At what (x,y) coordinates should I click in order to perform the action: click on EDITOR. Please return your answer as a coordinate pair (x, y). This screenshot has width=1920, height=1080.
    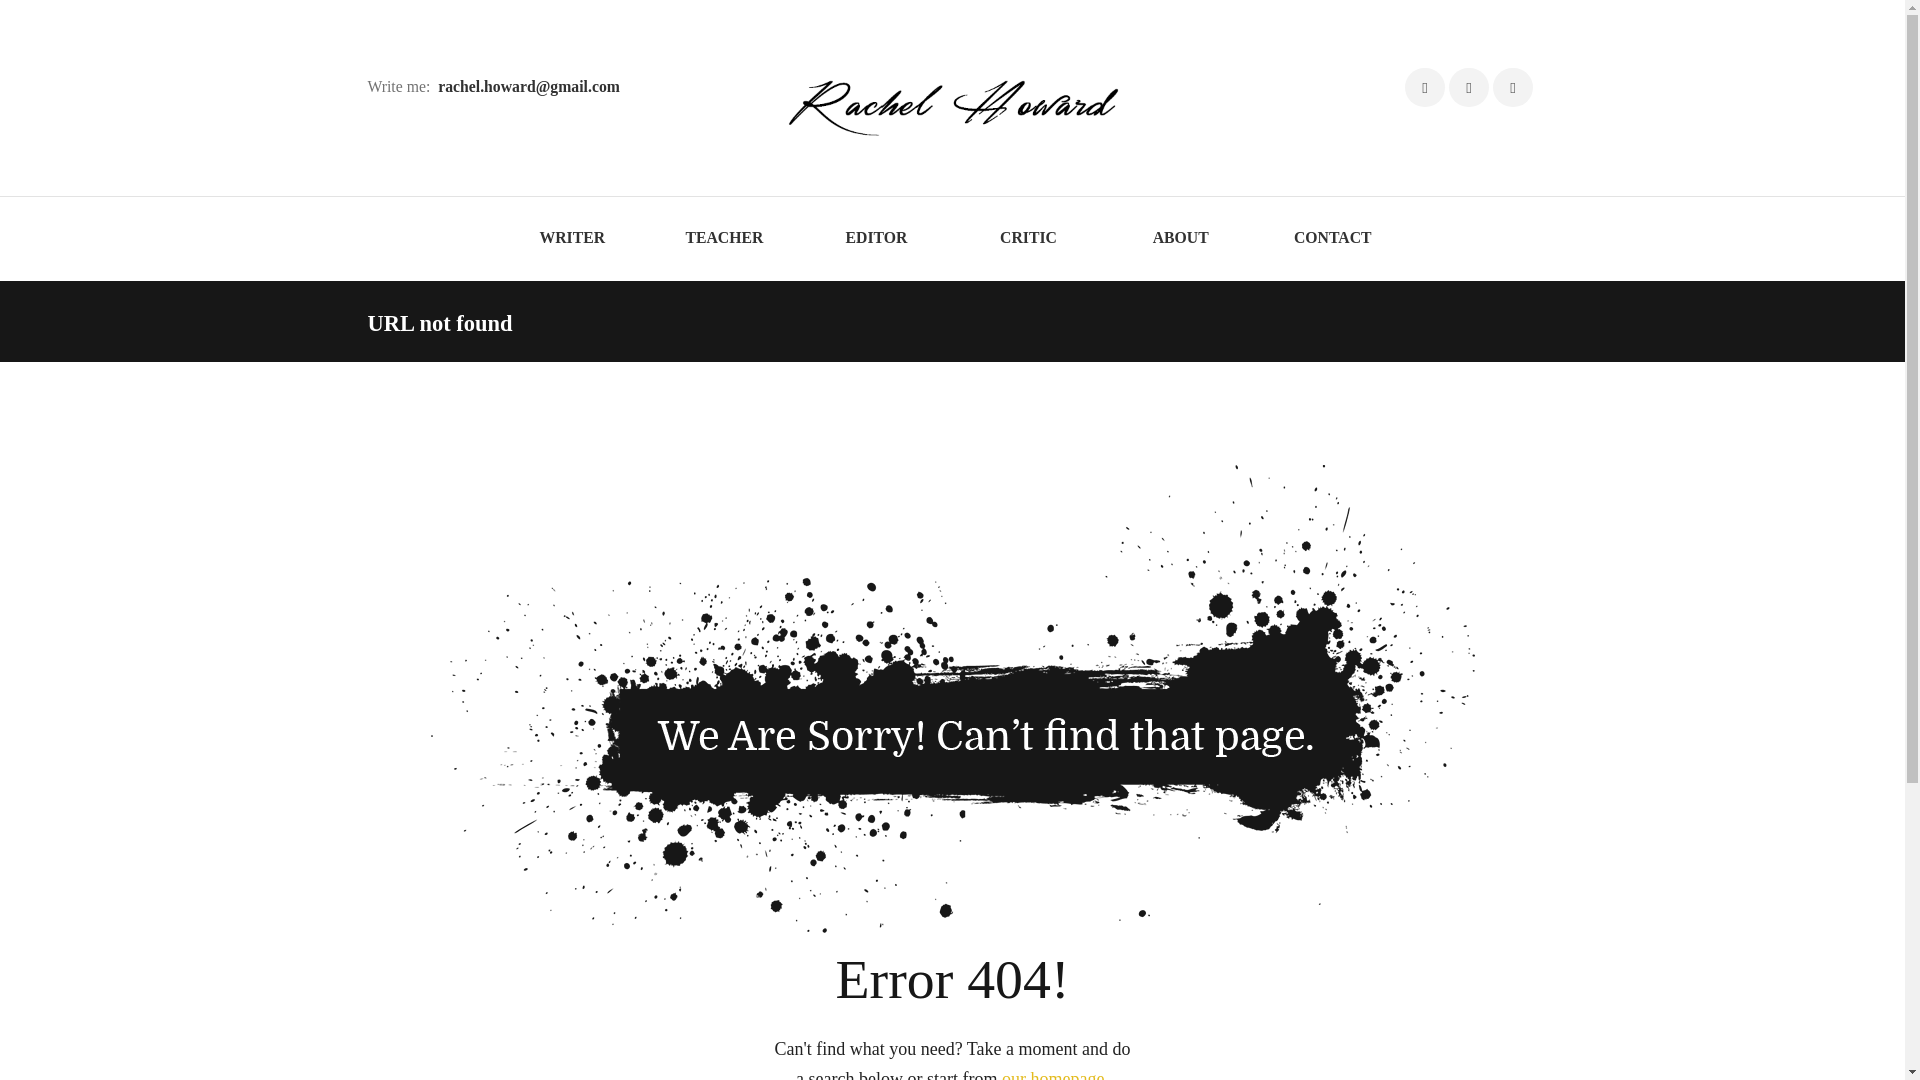
    Looking at the image, I should click on (876, 238).